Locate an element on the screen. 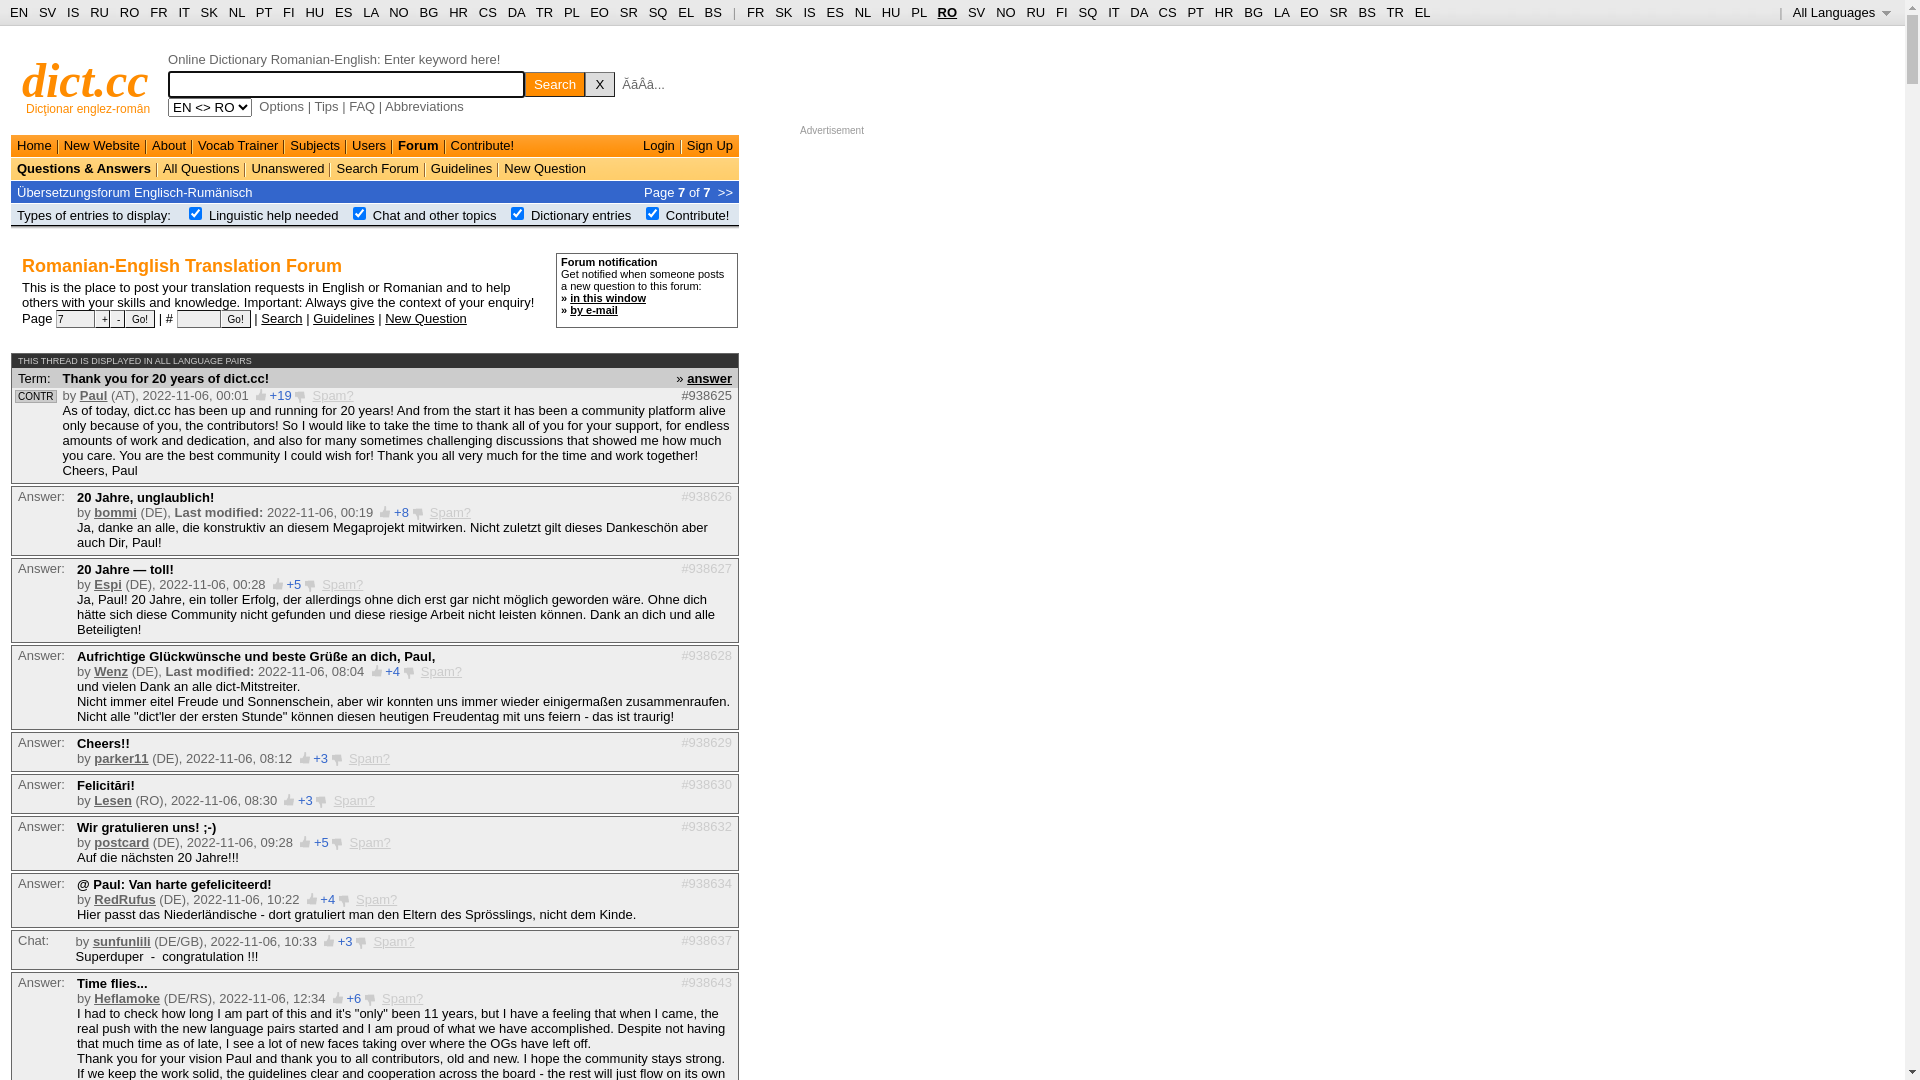 The height and width of the screenshot is (1080, 1920). +5 is located at coordinates (294, 584).